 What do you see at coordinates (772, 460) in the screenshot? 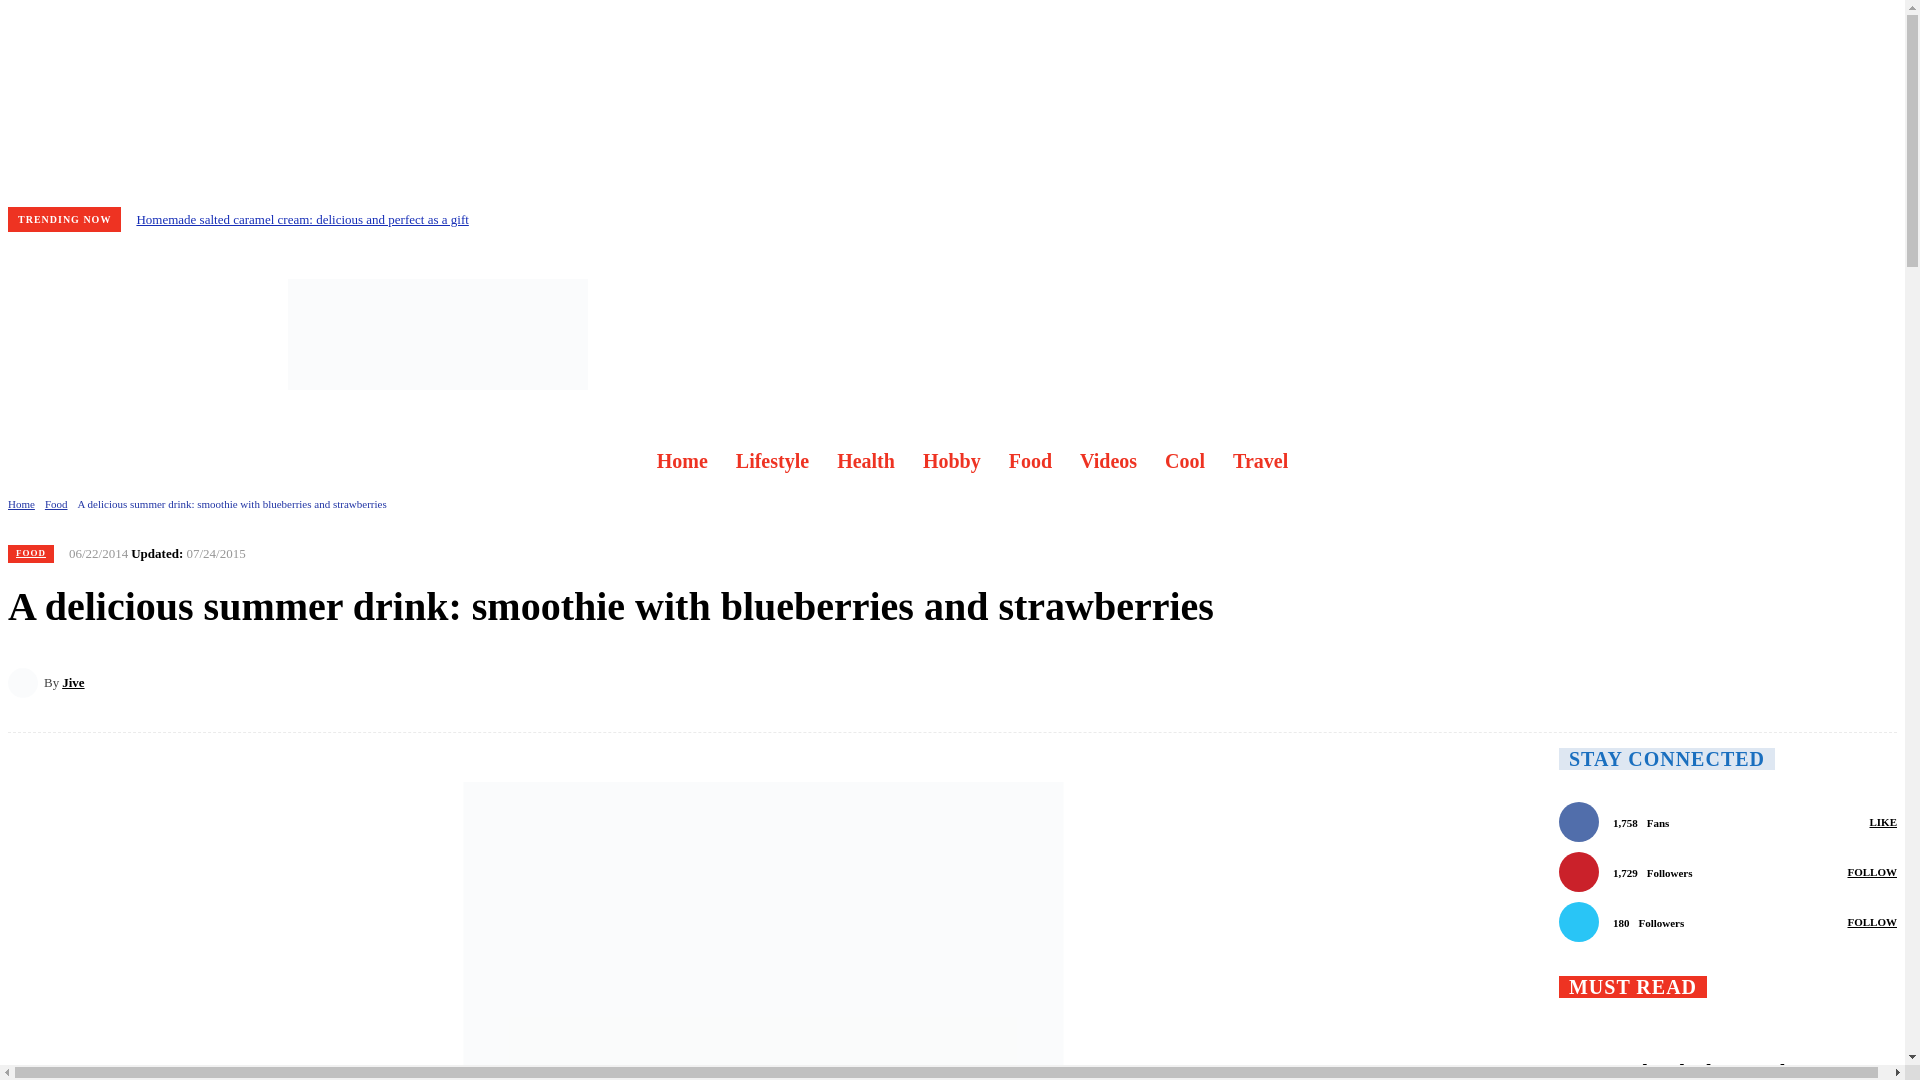
I see `Lifestyle` at bounding box center [772, 460].